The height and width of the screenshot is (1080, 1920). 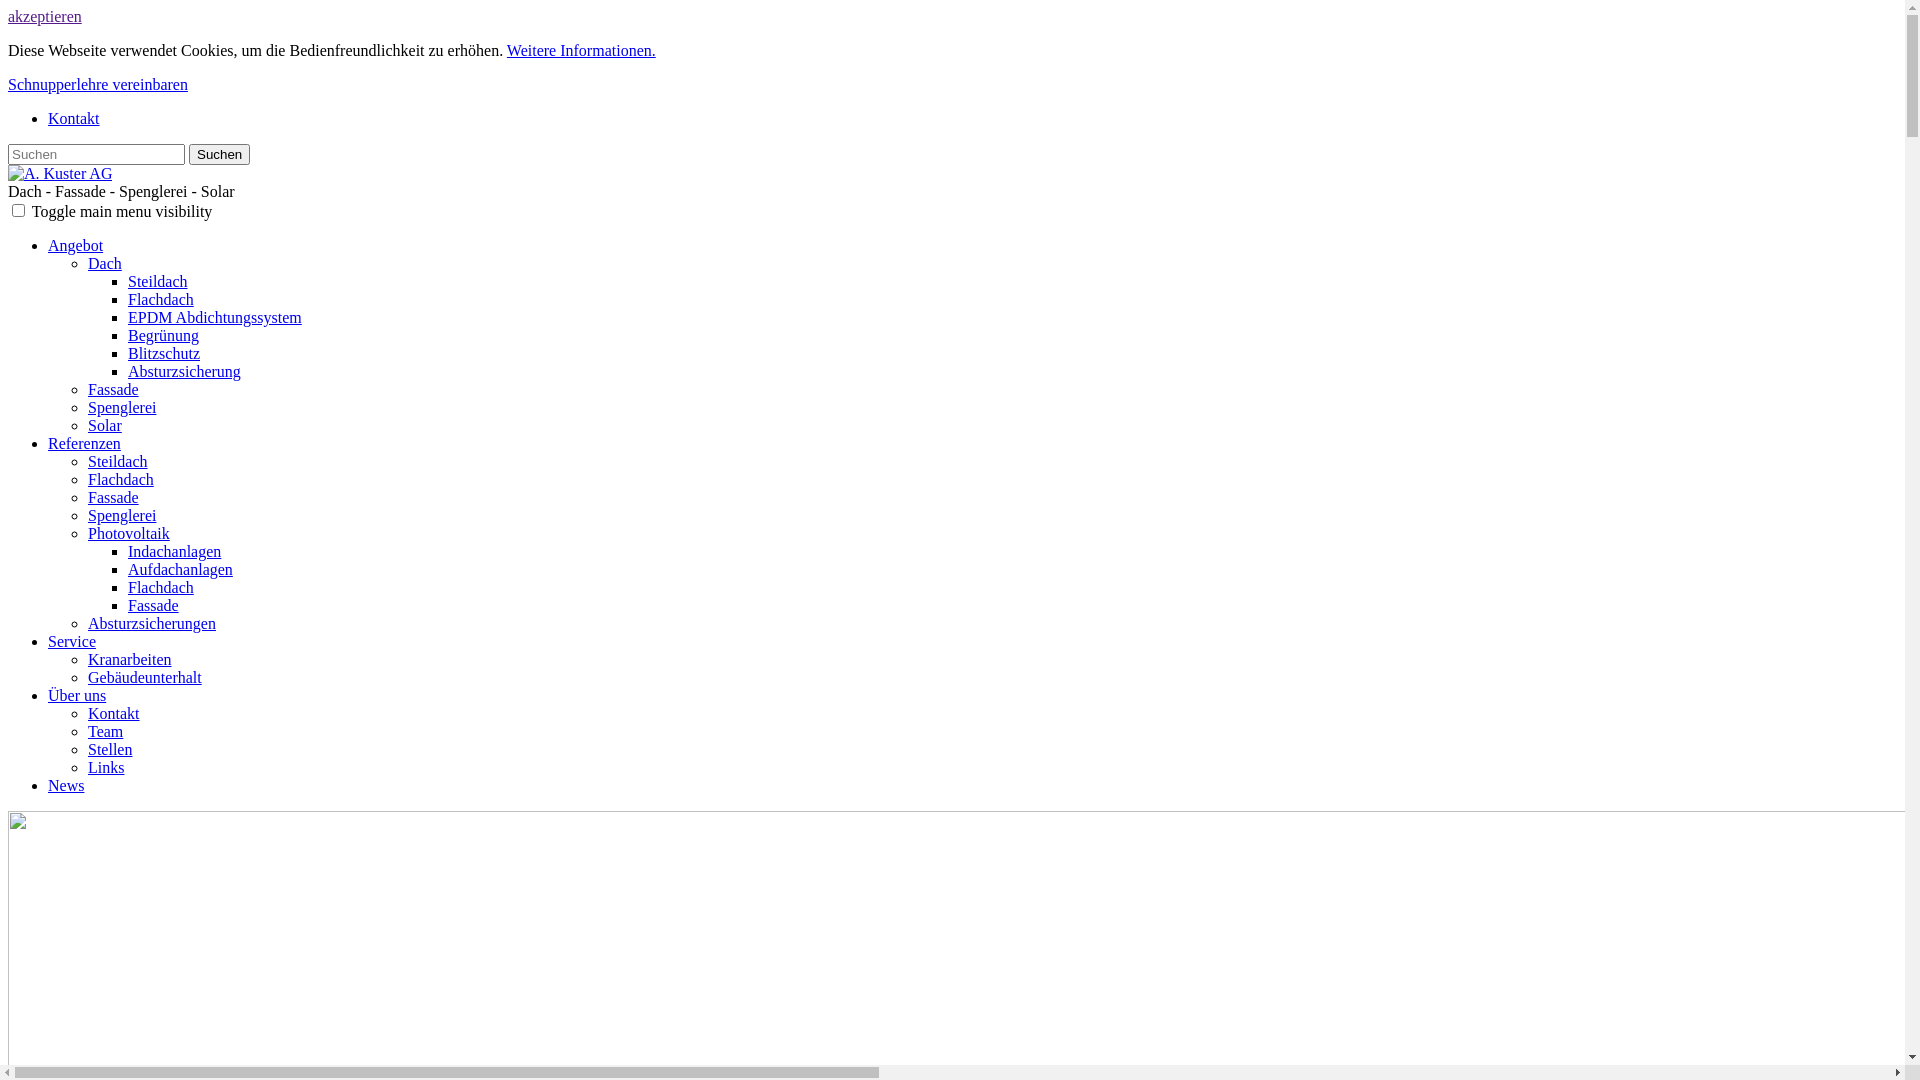 I want to click on Absturzsicherung, so click(x=184, y=372).